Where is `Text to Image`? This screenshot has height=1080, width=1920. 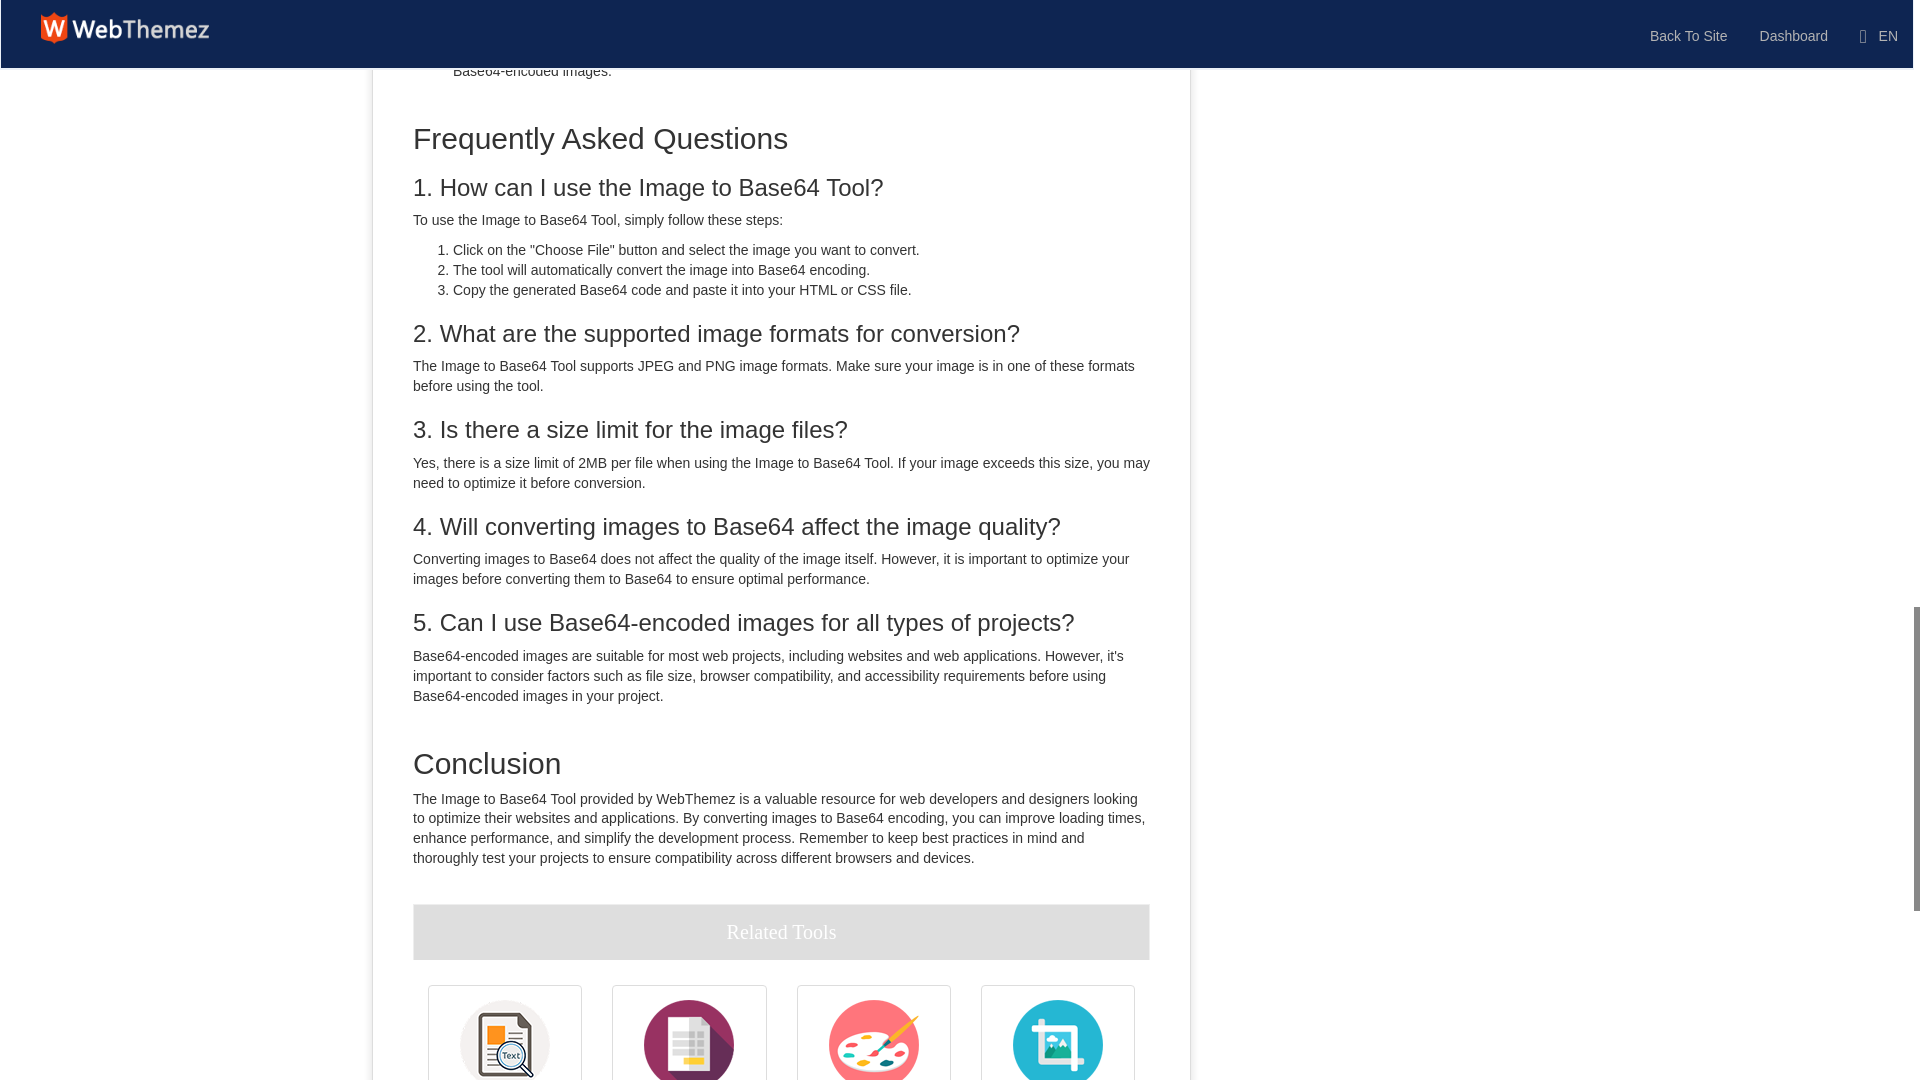 Text to Image is located at coordinates (505, 1040).